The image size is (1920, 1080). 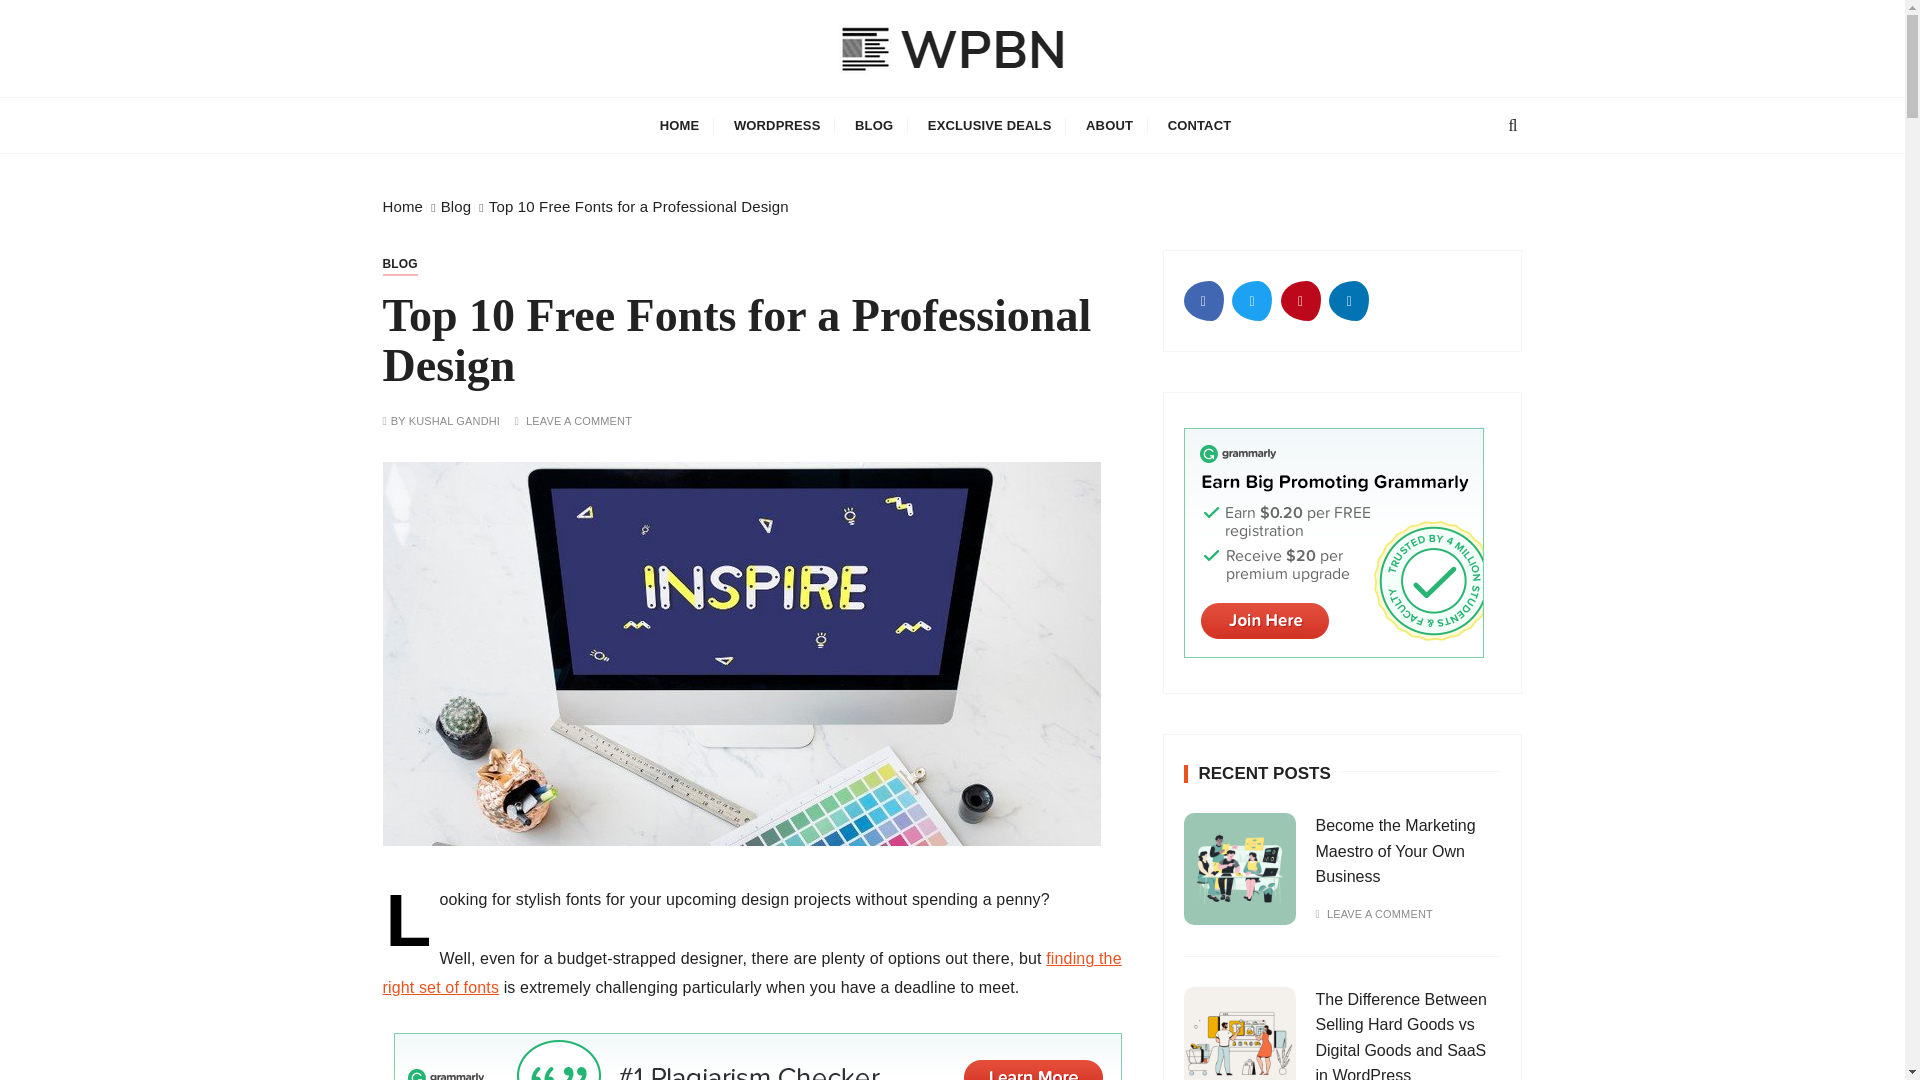 What do you see at coordinates (454, 420) in the screenshot?
I see `KUSHAL GANDHI` at bounding box center [454, 420].